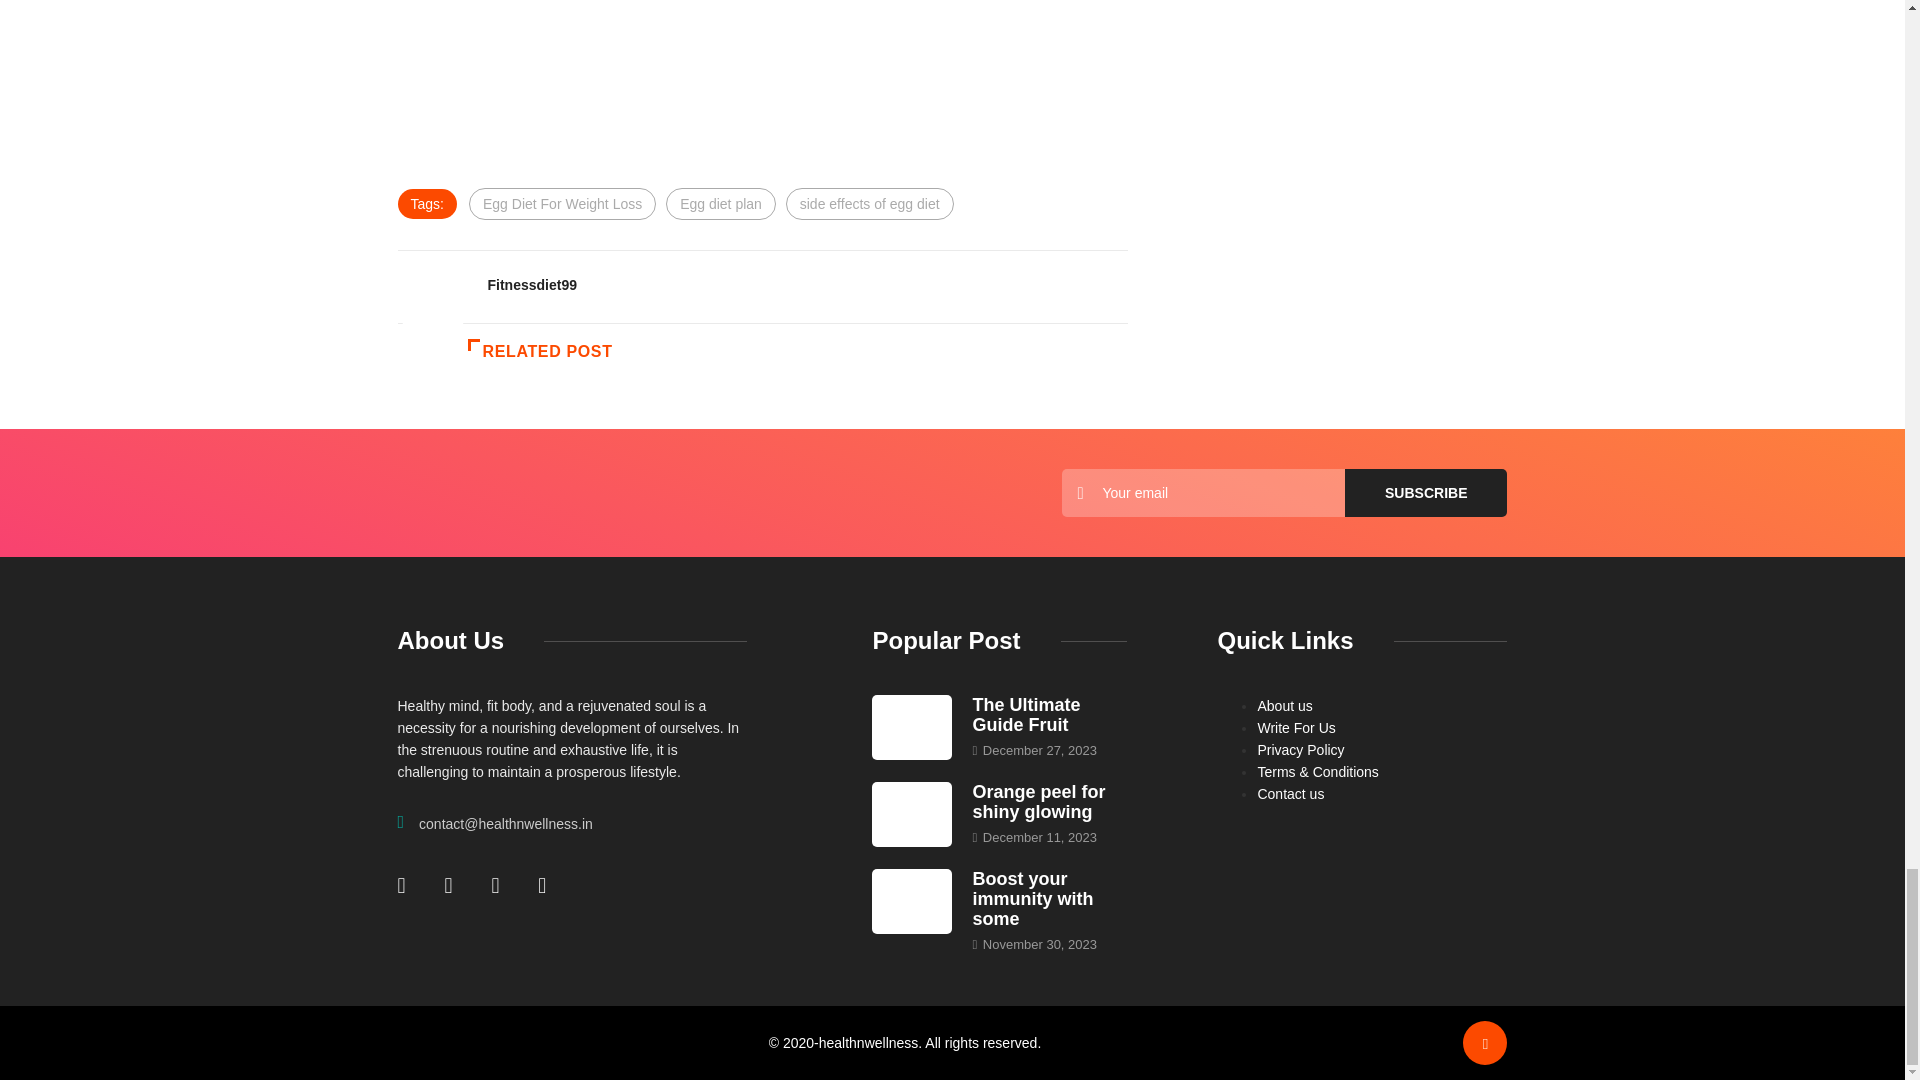  Describe the element at coordinates (912, 728) in the screenshot. I see `The Ultimate Guide Fruit` at that location.